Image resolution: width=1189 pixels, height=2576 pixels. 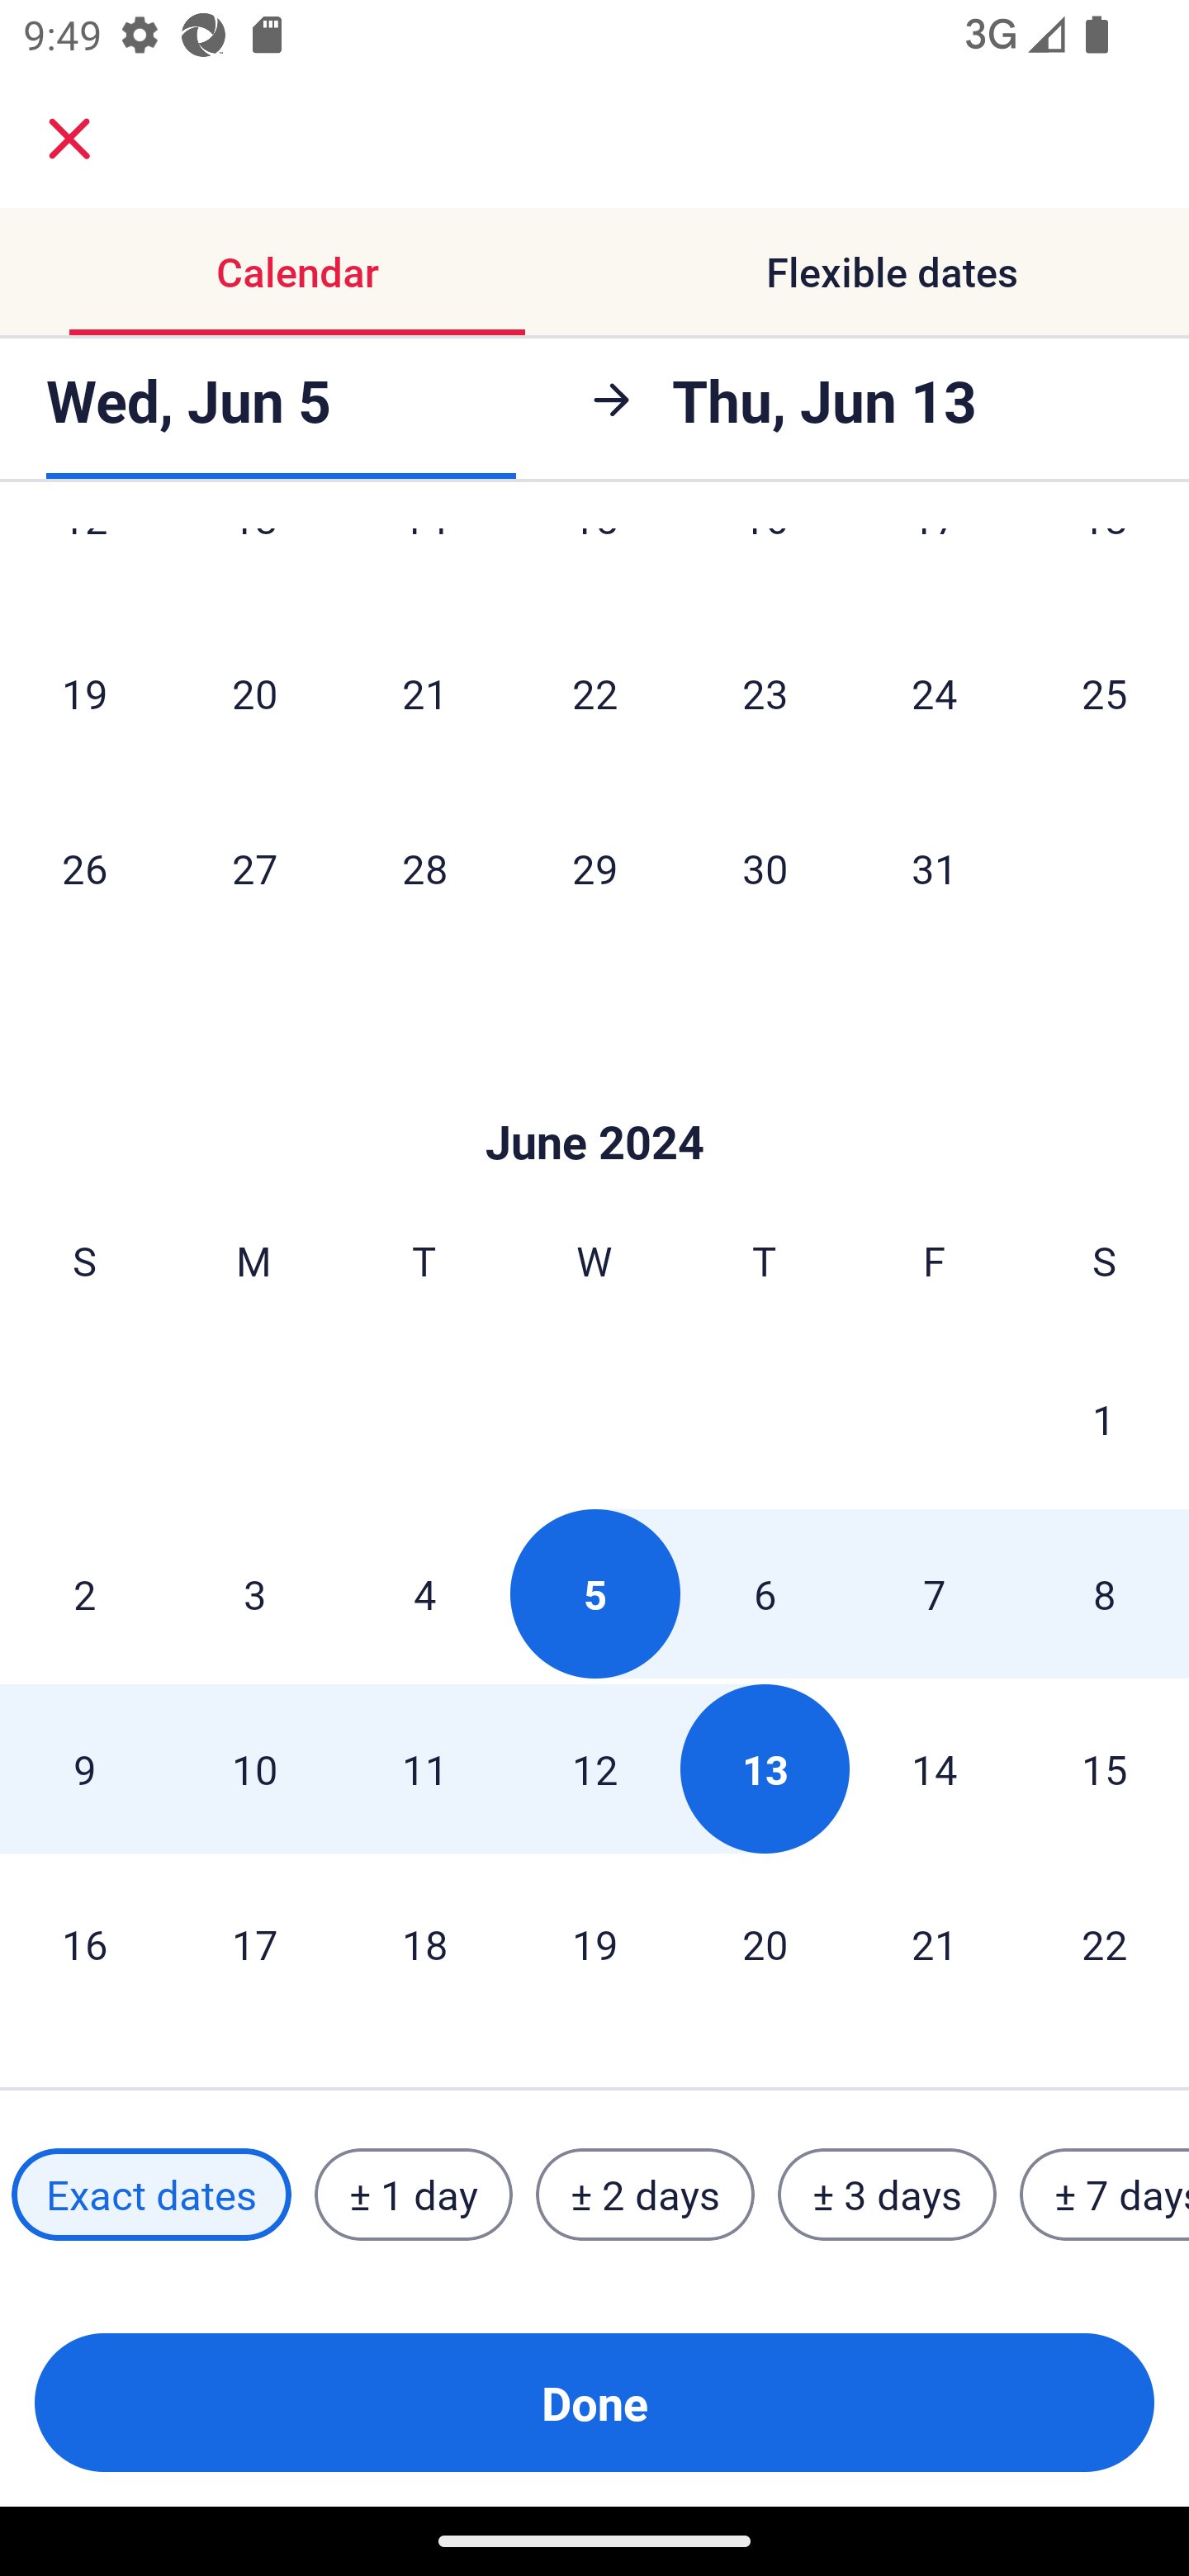 I want to click on 17 Monday, June 17, 2024, so click(x=254, y=1944).